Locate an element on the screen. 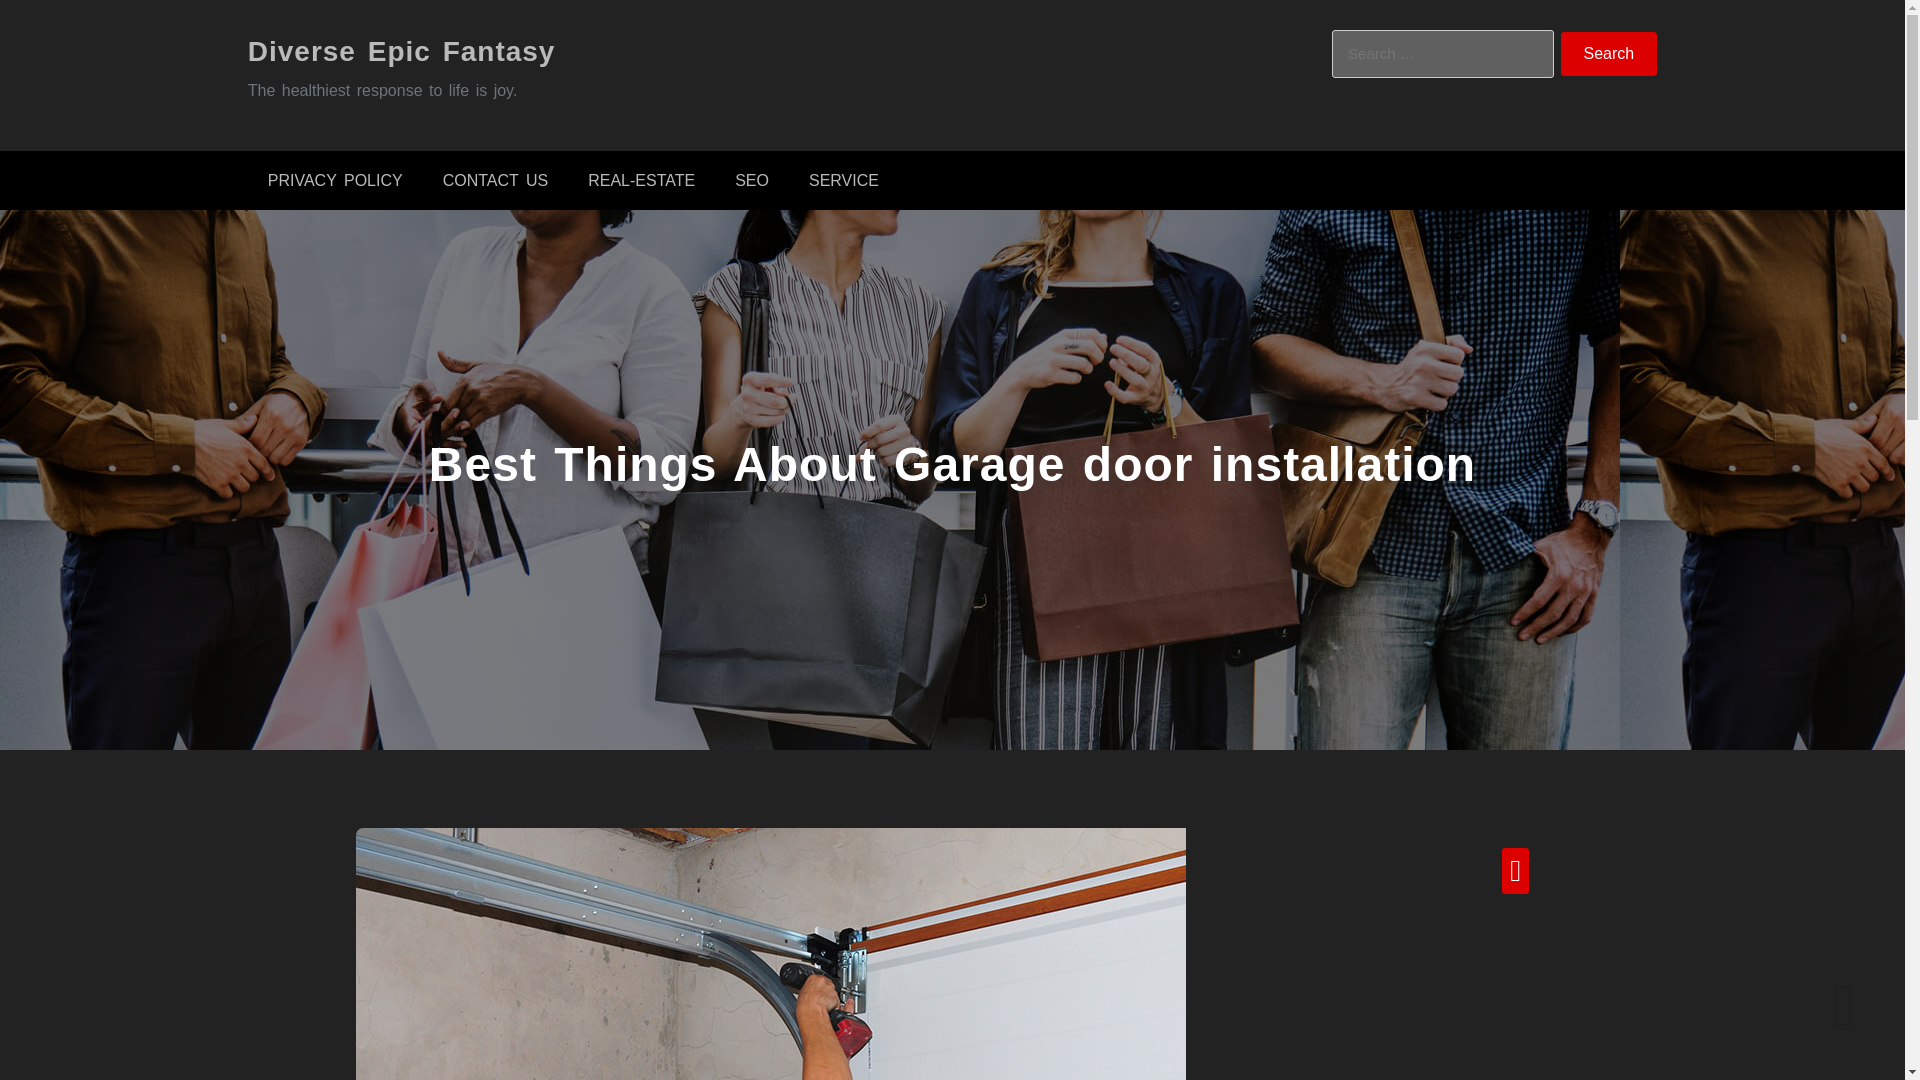 The width and height of the screenshot is (1920, 1080). Search is located at coordinates (1609, 54).